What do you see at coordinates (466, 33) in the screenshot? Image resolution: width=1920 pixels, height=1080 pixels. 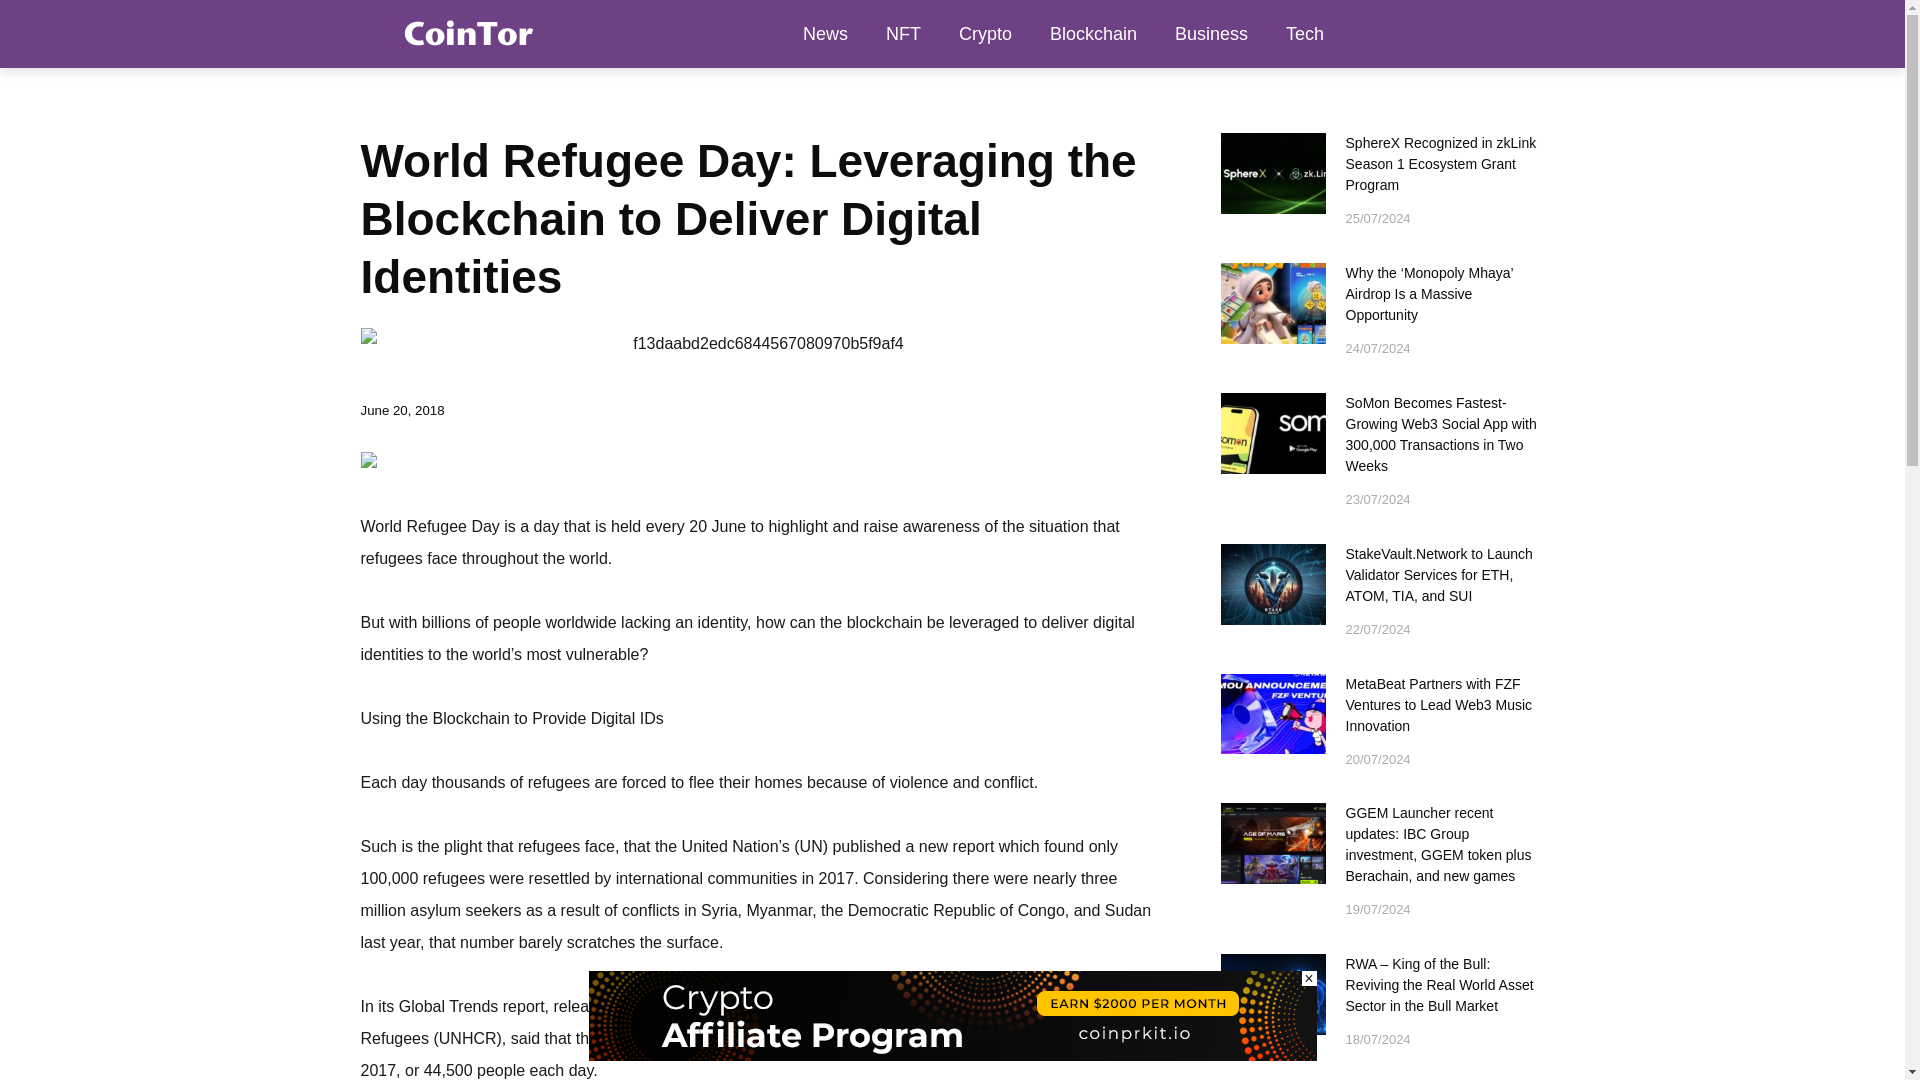 I see `CoinTor` at bounding box center [466, 33].